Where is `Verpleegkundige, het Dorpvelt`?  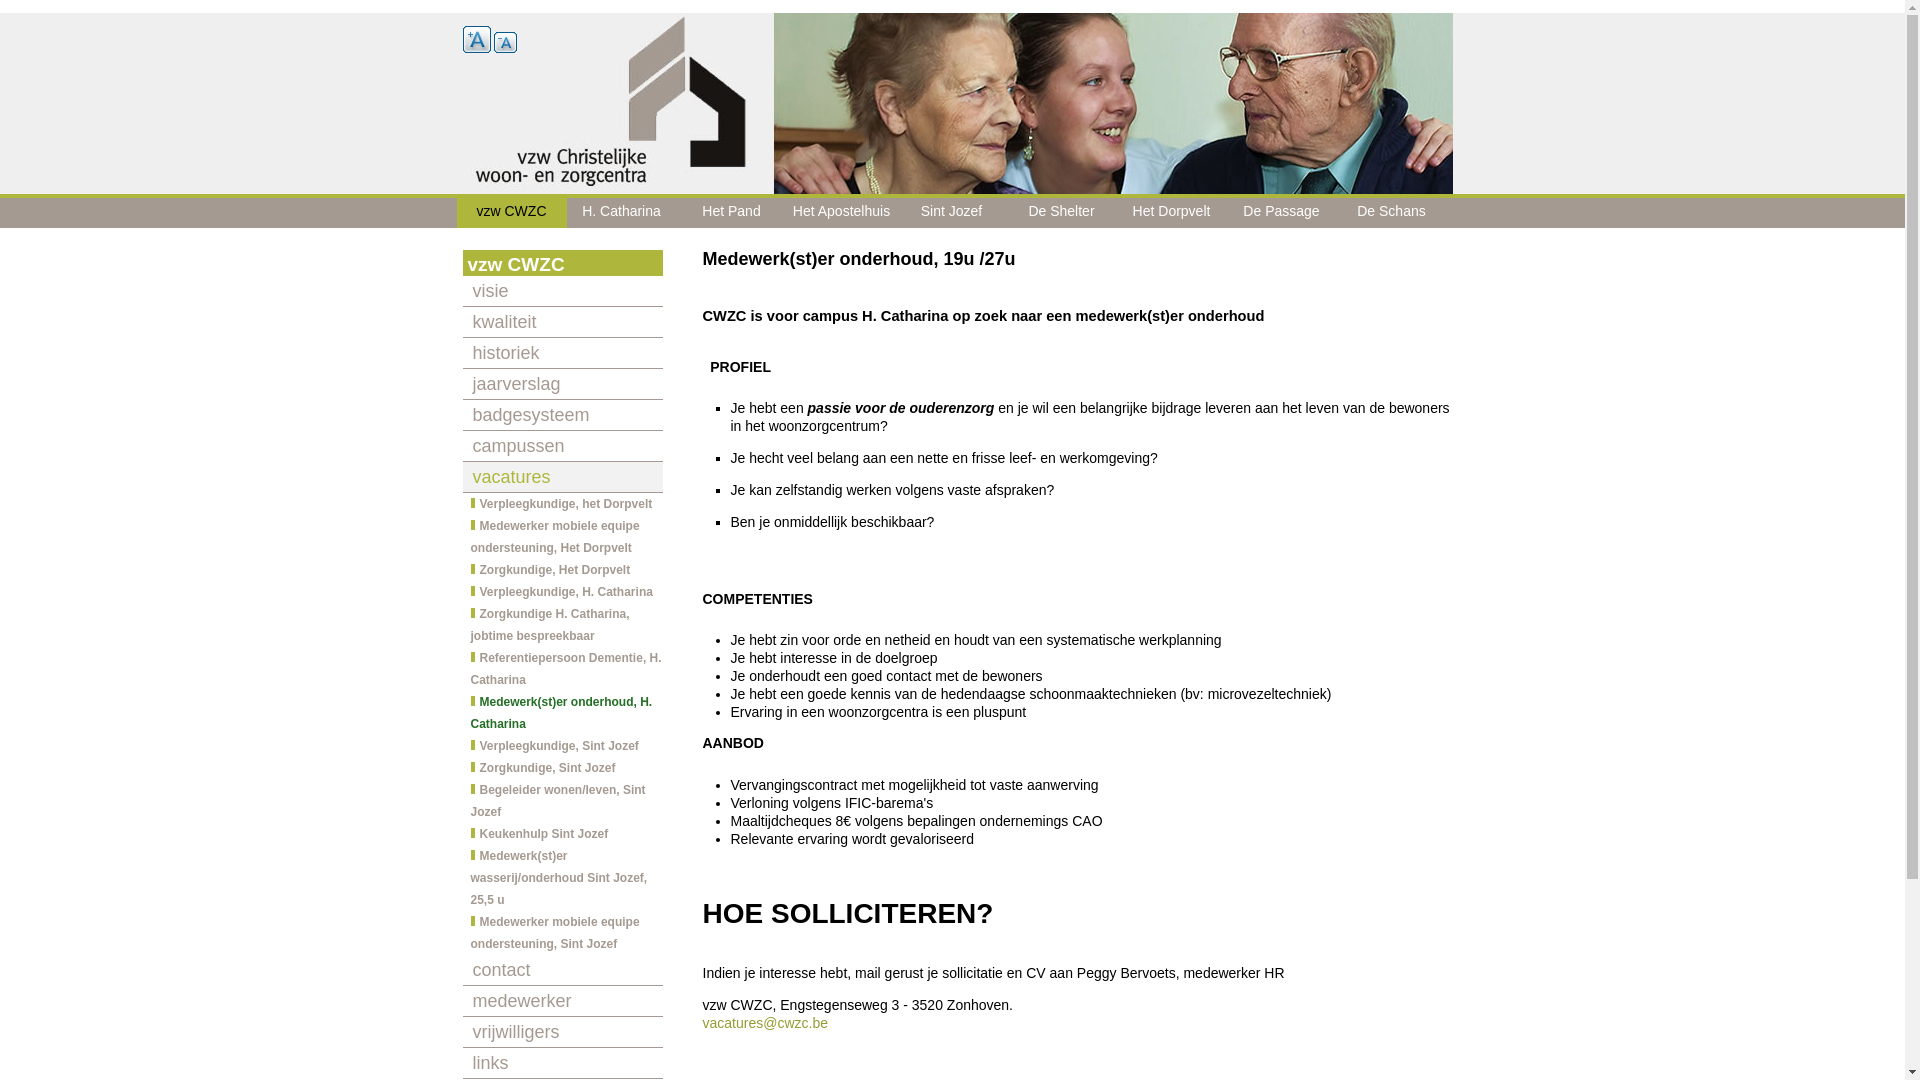
Verpleegkundige, het Dorpvelt is located at coordinates (562, 504).